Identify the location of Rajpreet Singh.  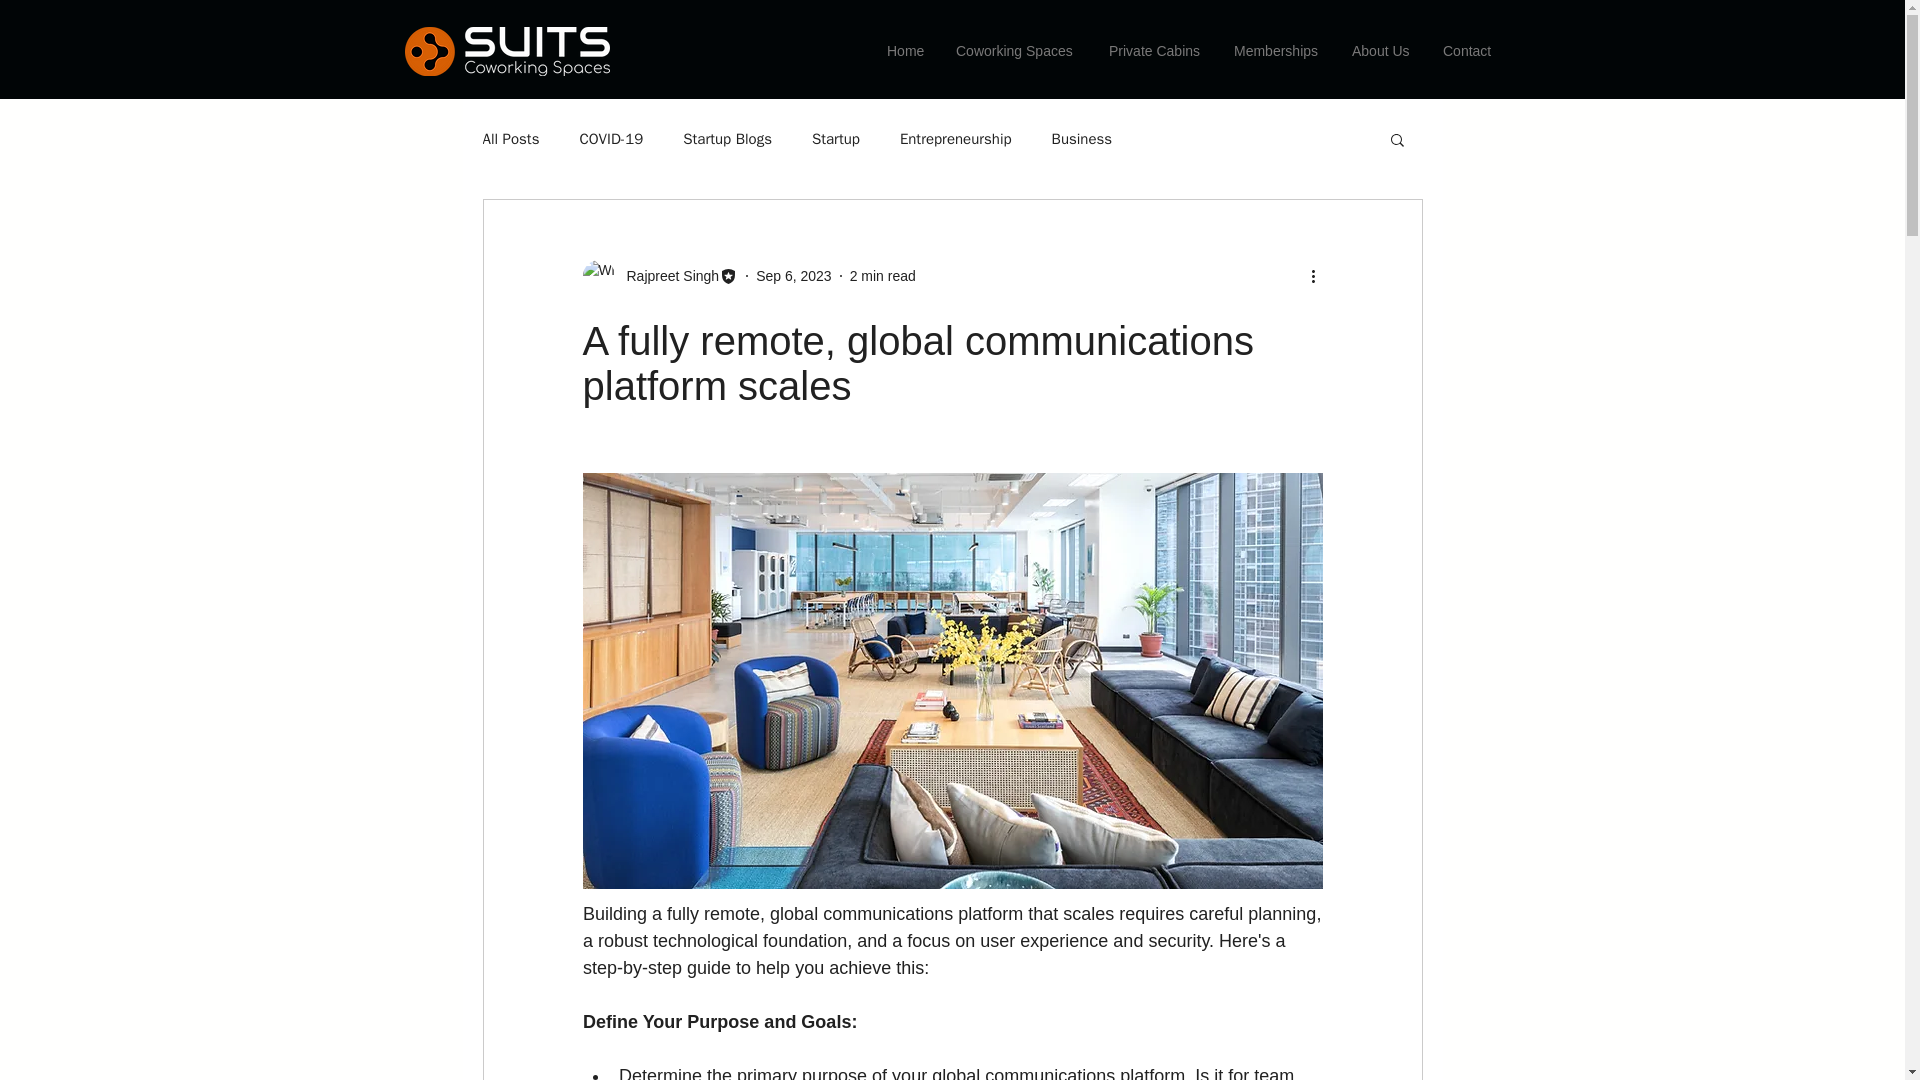
(659, 276).